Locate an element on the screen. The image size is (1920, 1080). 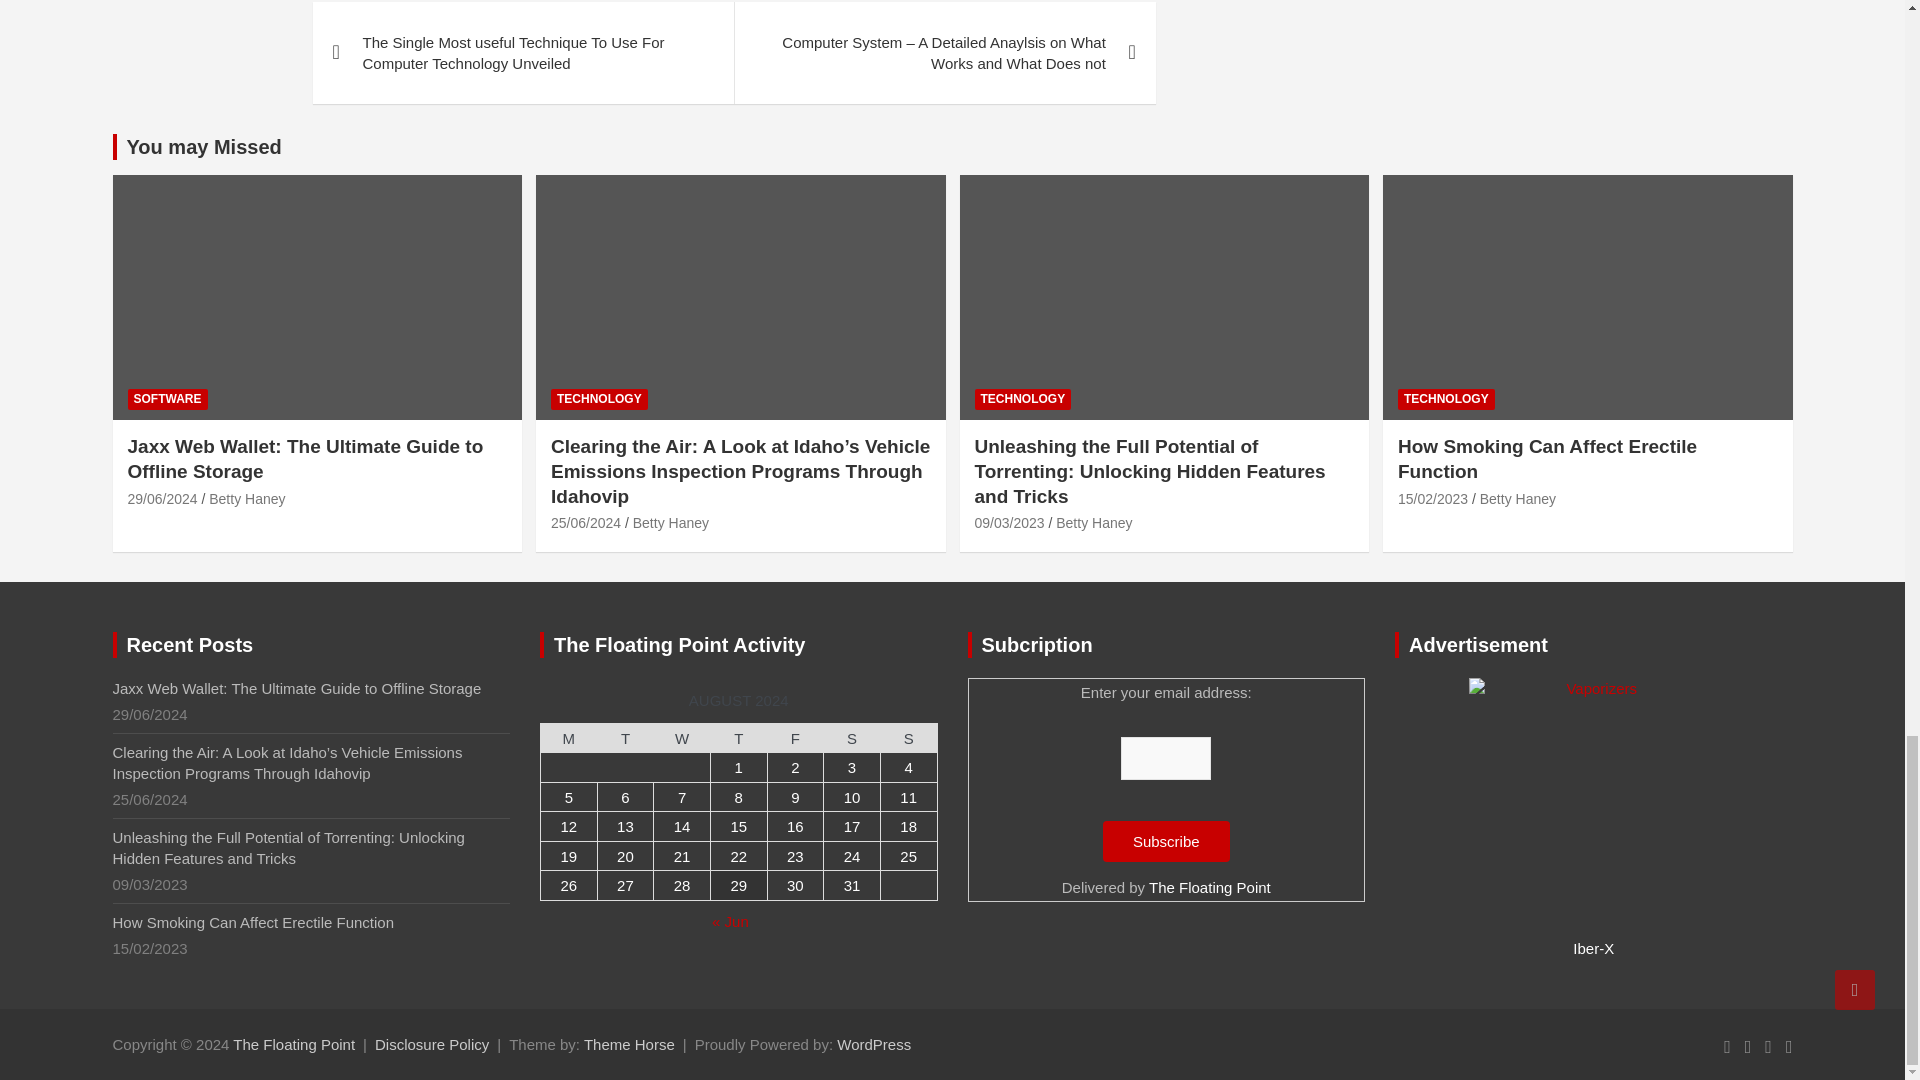
Monday is located at coordinates (568, 737).